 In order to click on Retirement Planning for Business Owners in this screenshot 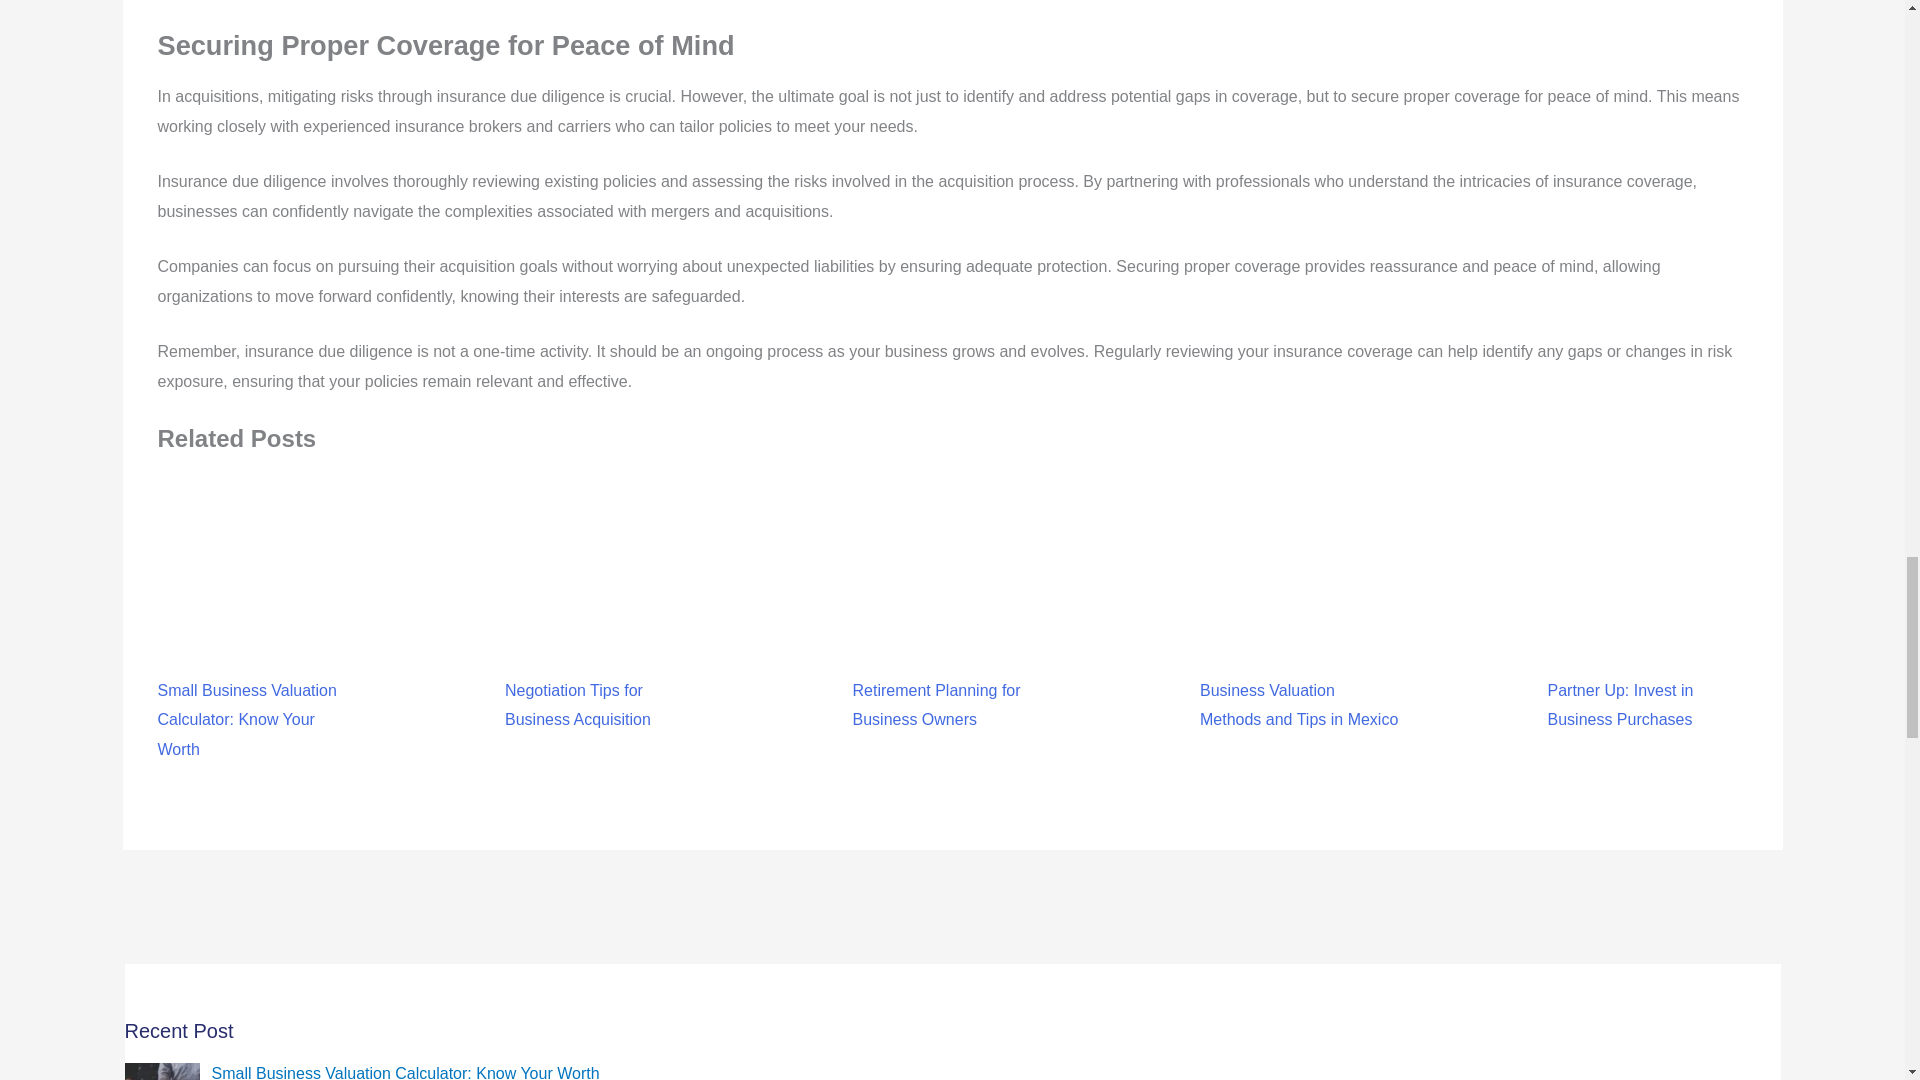, I will do `click(952, 646)`.